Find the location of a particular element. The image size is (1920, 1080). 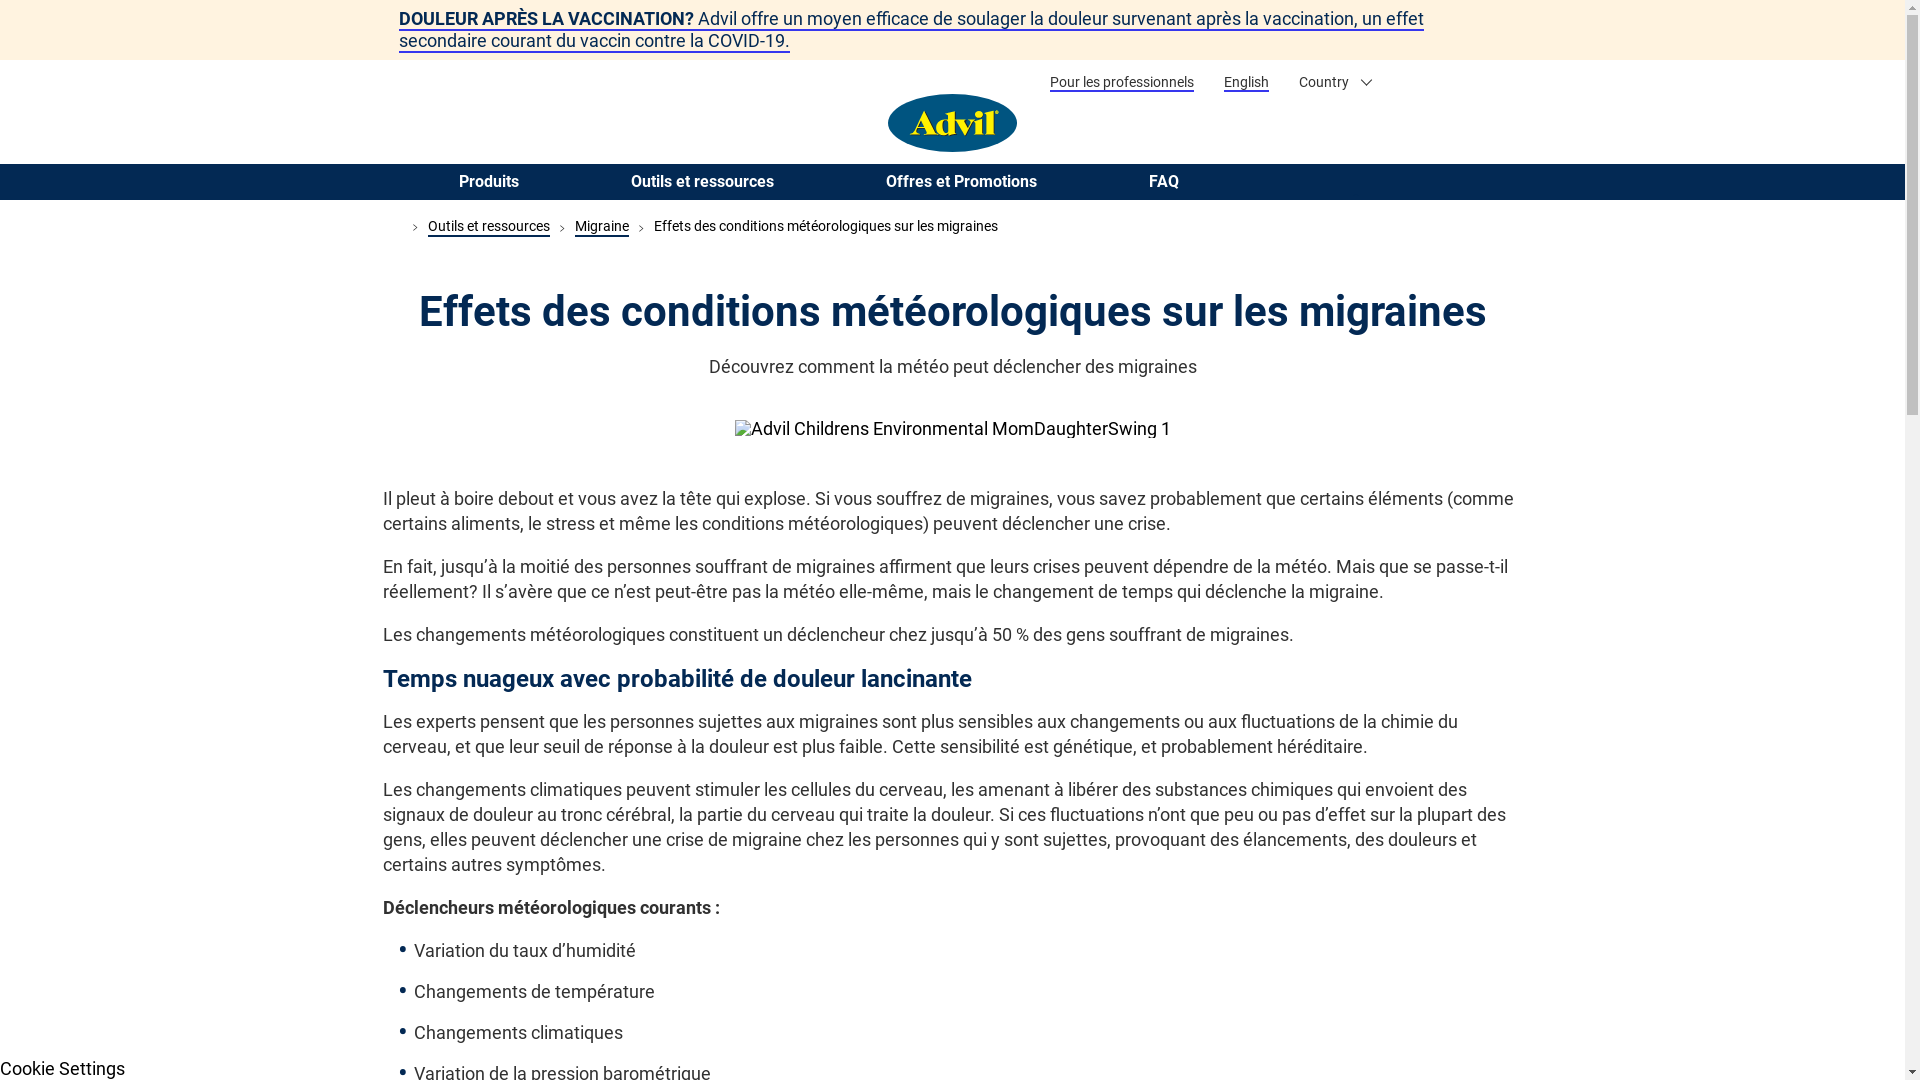

Haleon is located at coordinates (1463, 80).